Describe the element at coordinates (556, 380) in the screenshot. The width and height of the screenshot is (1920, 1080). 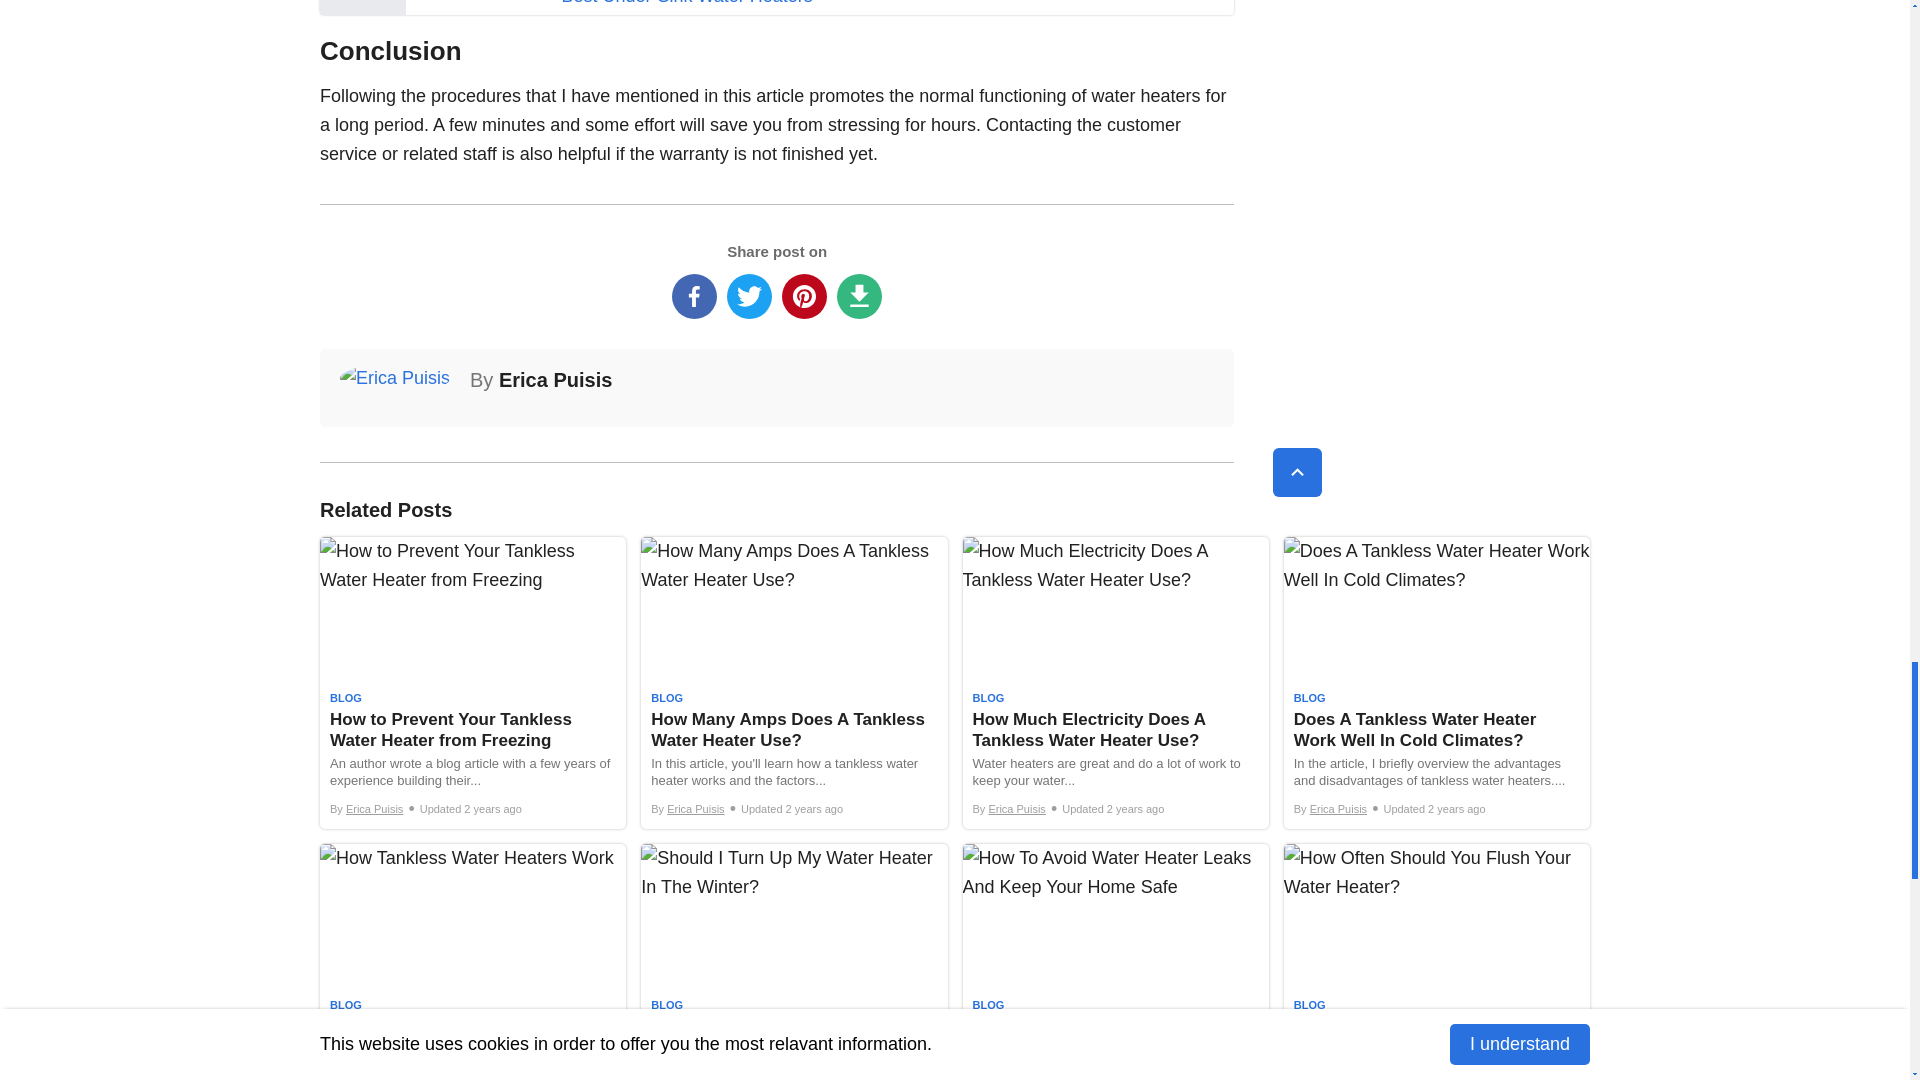
I see `Erica Puisis` at that location.